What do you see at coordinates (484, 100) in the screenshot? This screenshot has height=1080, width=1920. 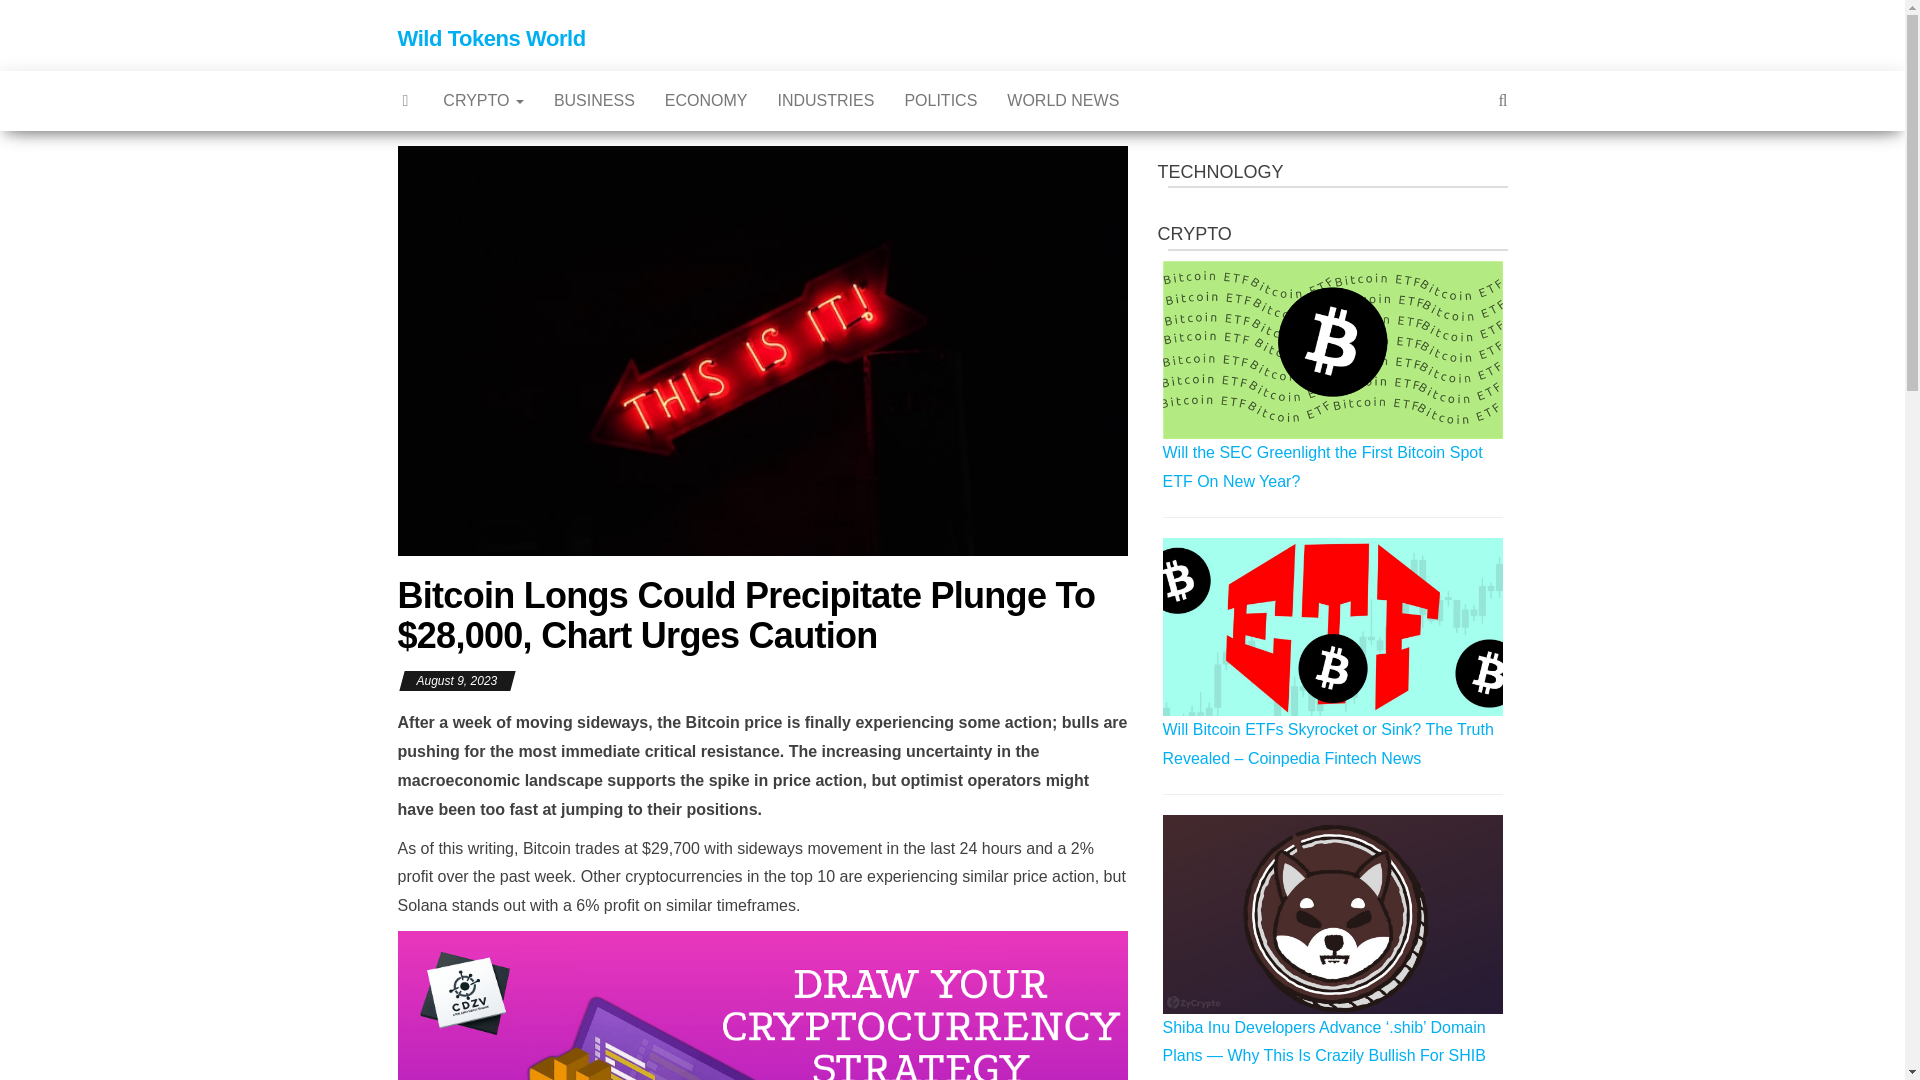 I see `Crypto` at bounding box center [484, 100].